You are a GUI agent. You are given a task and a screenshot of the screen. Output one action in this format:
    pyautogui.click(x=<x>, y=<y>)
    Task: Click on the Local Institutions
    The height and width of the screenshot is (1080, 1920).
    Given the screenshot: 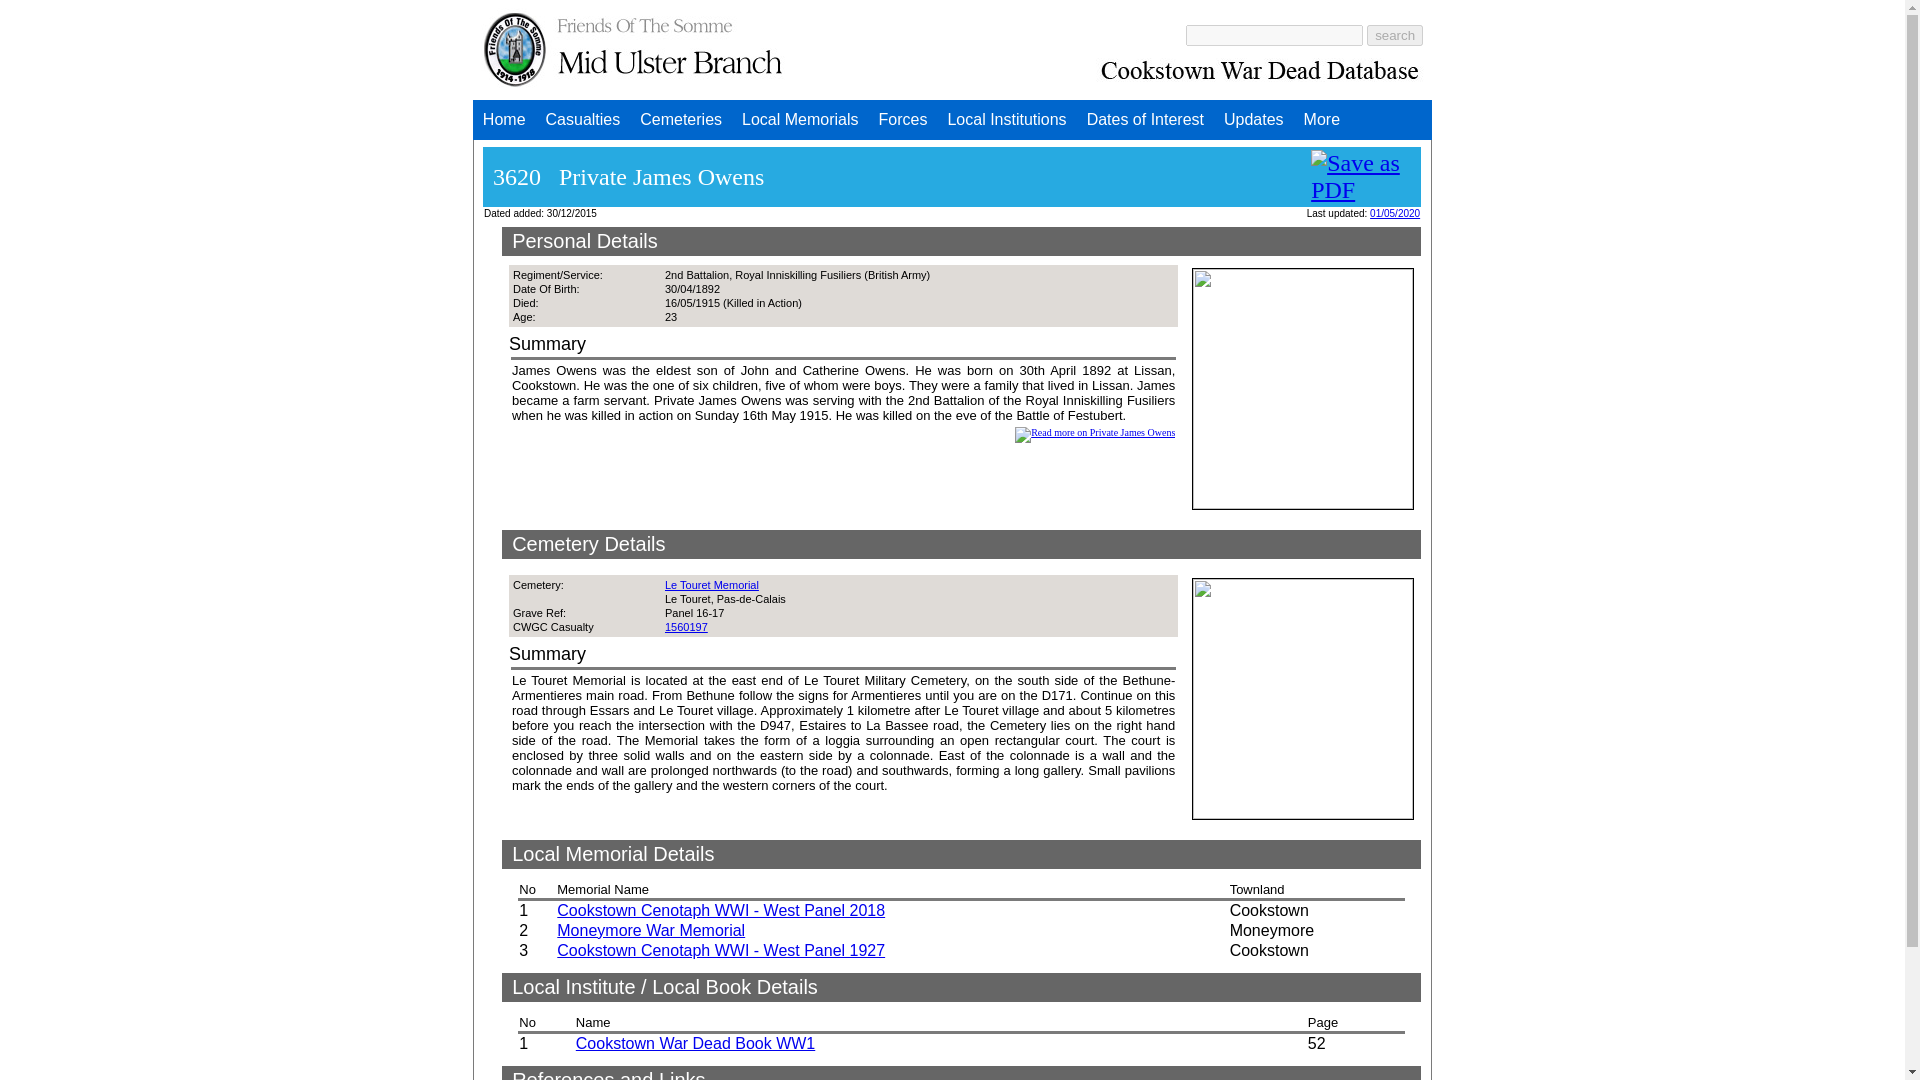 What is the action you would take?
    pyautogui.click(x=1006, y=120)
    